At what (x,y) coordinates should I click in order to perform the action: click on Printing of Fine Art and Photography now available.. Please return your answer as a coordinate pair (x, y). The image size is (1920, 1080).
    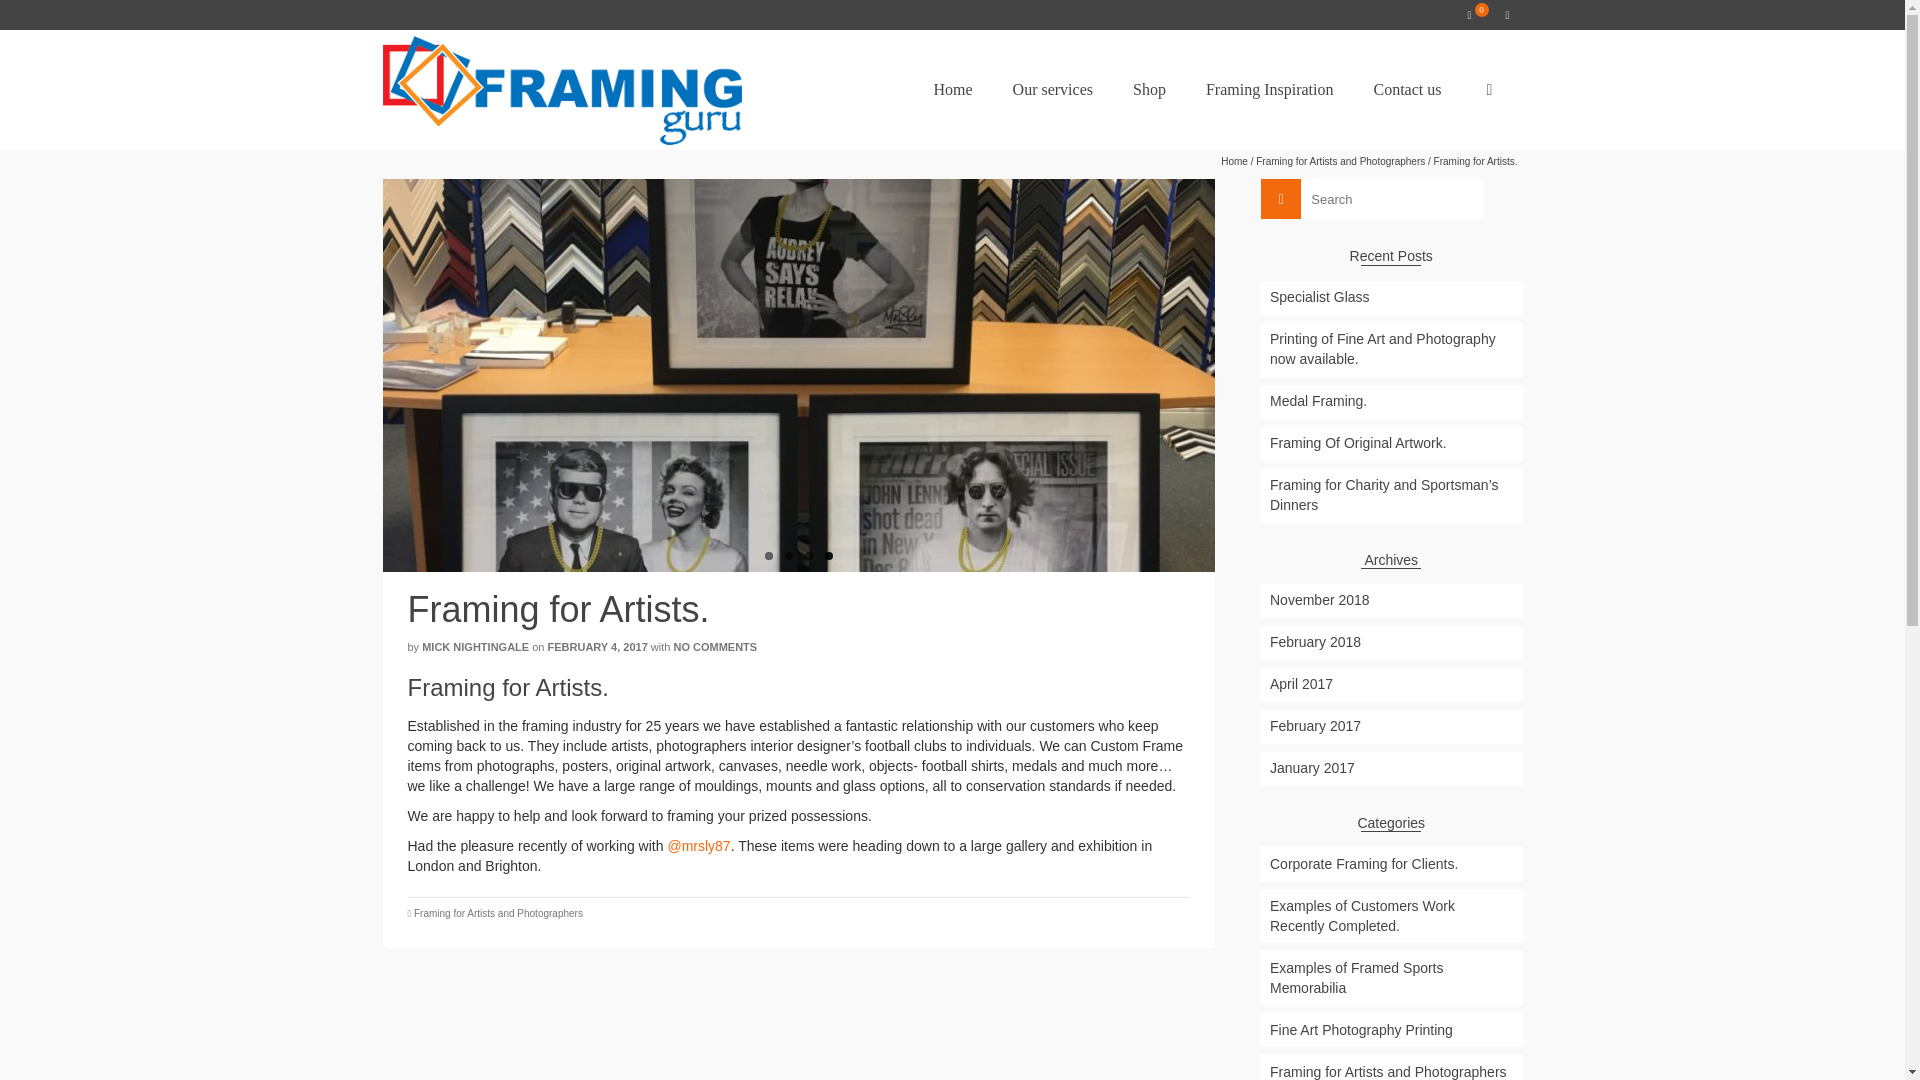
    Looking at the image, I should click on (1390, 349).